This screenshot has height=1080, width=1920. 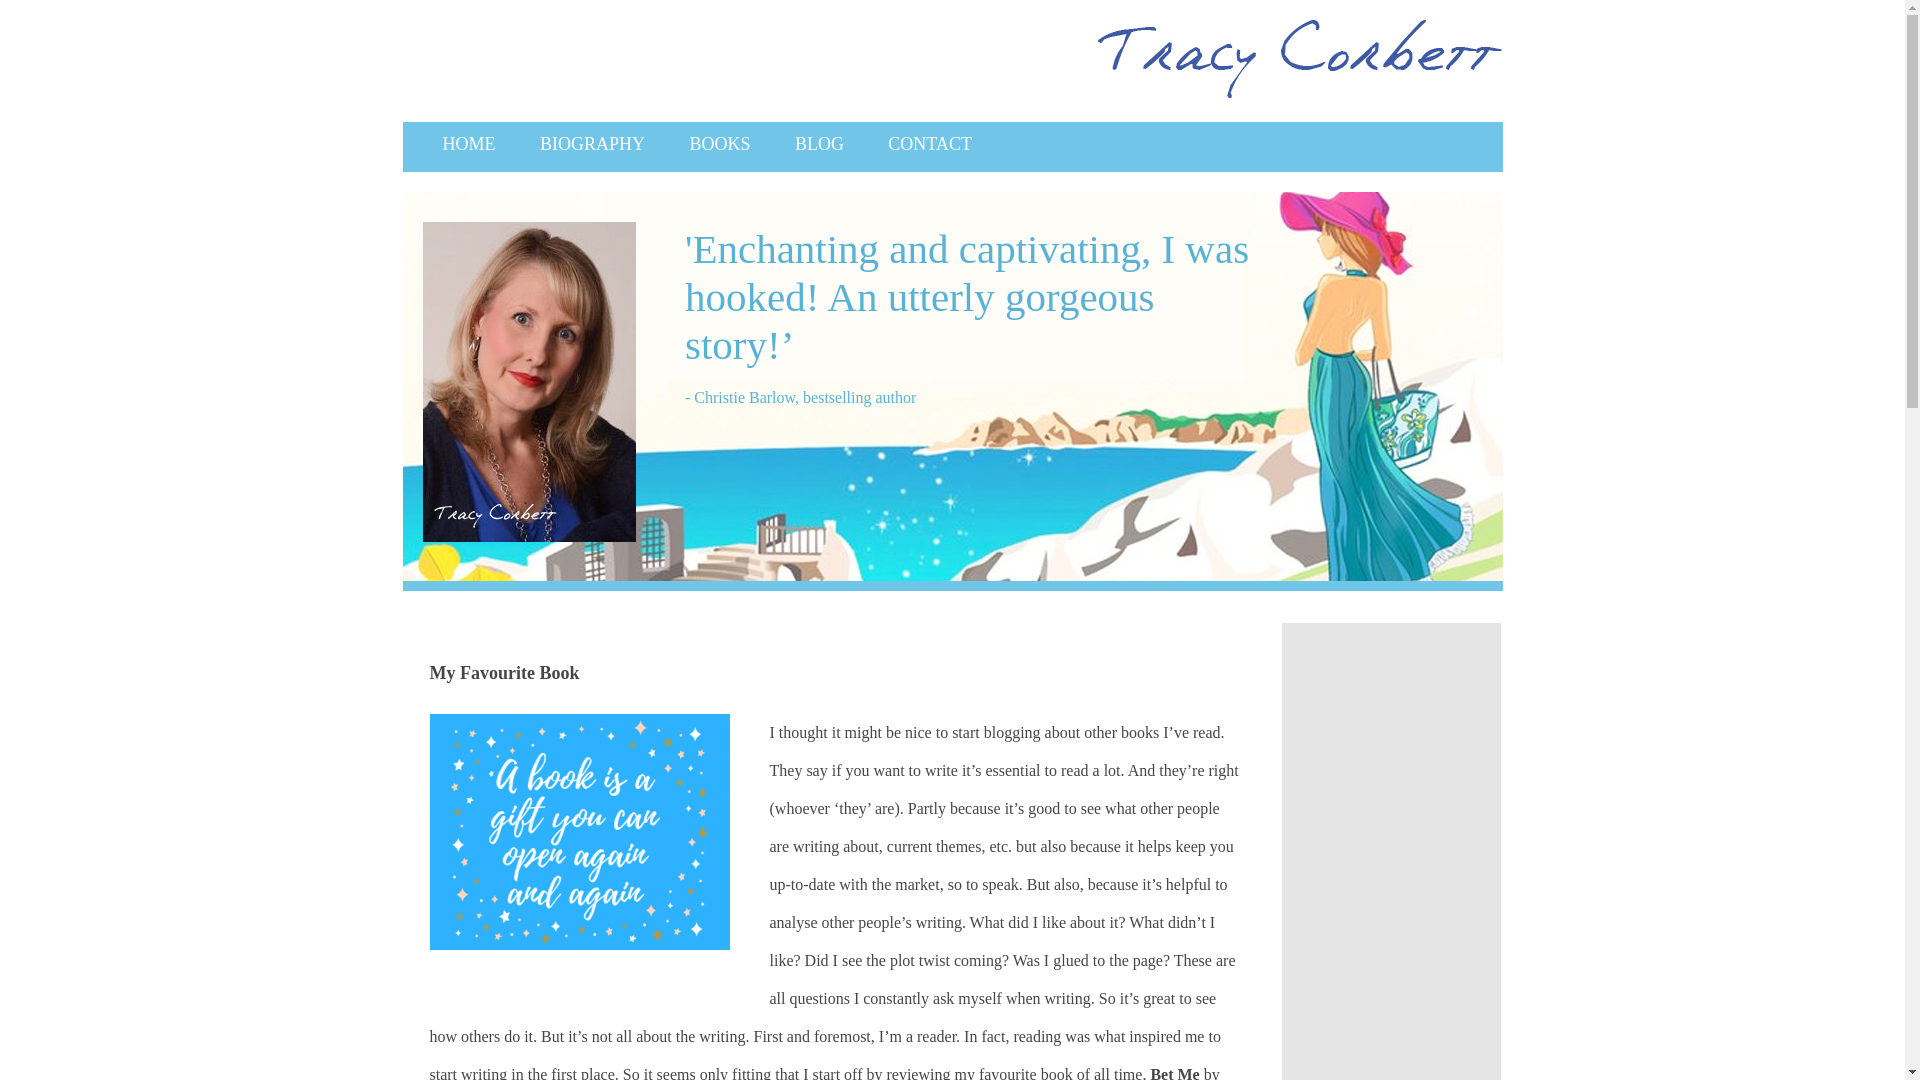 I want to click on CONTACT, so click(x=930, y=144).